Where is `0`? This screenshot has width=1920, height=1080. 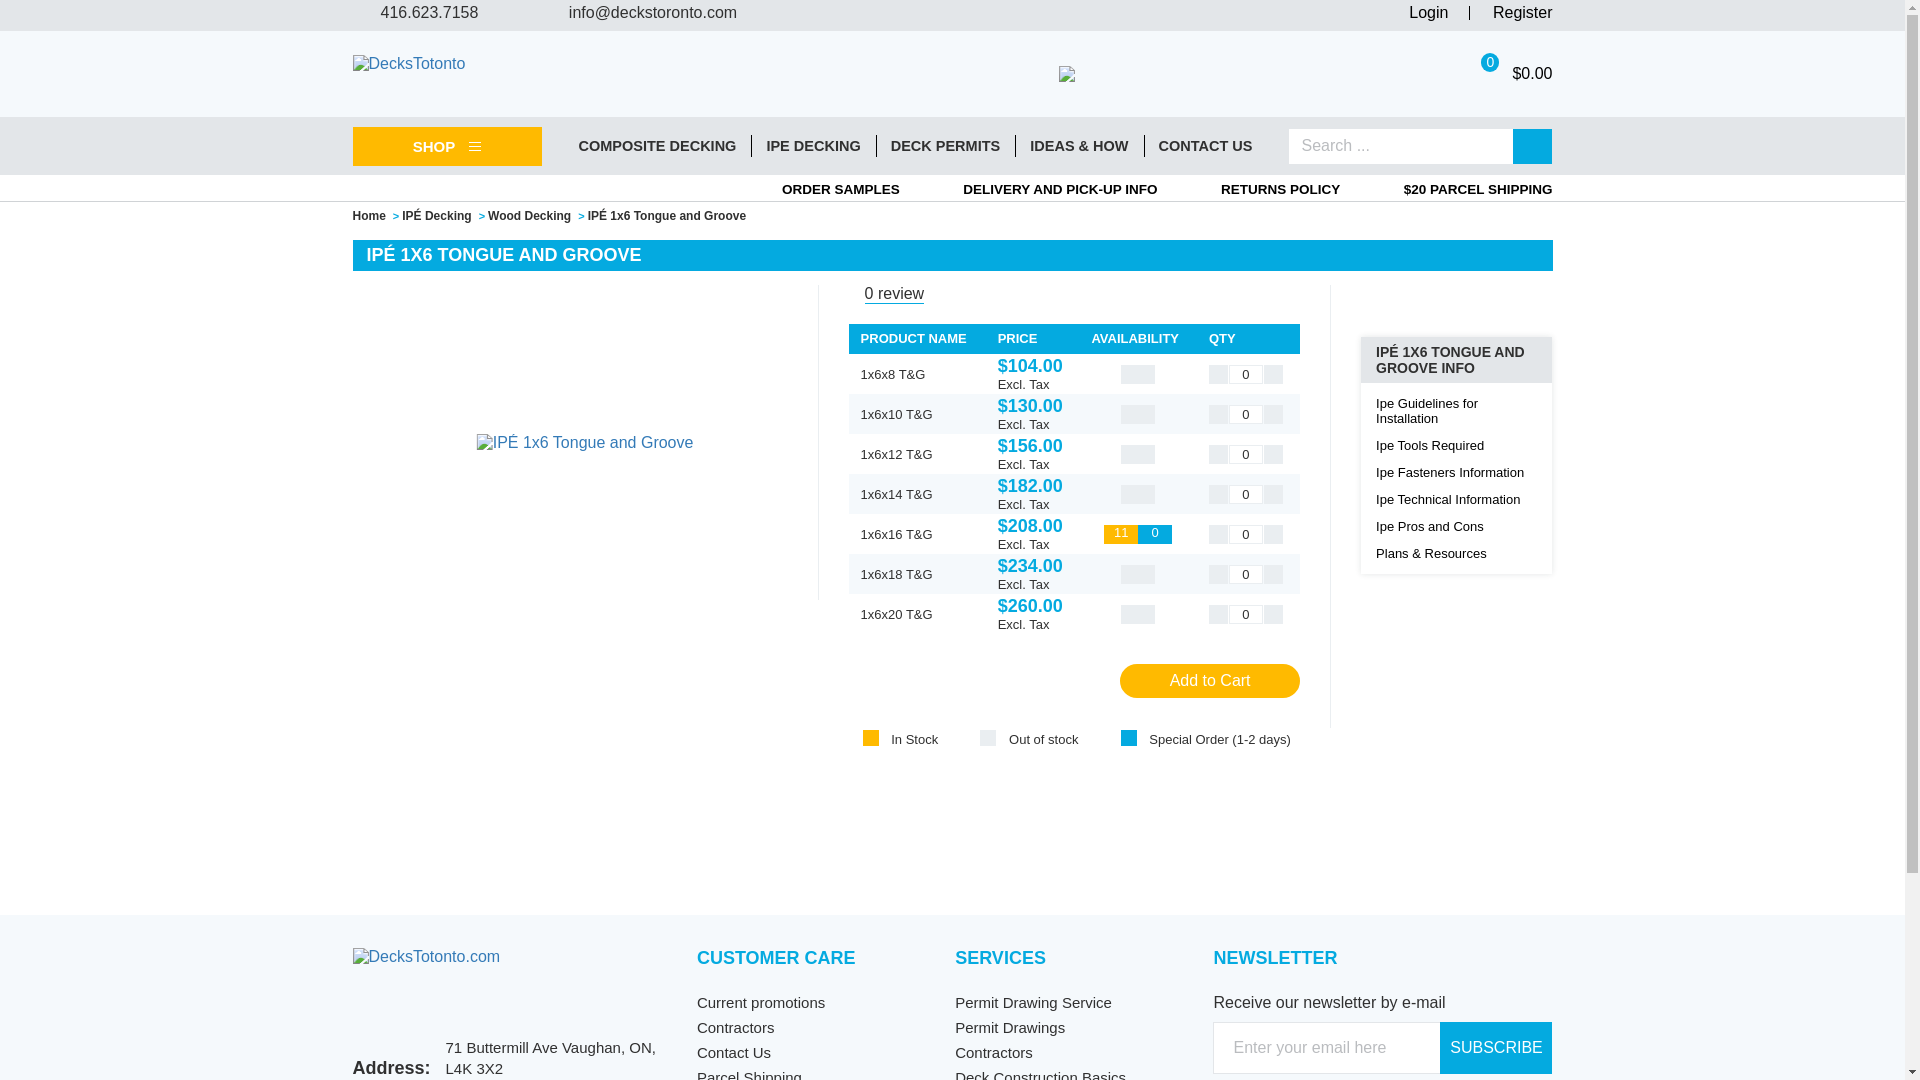 0 is located at coordinates (1246, 373).